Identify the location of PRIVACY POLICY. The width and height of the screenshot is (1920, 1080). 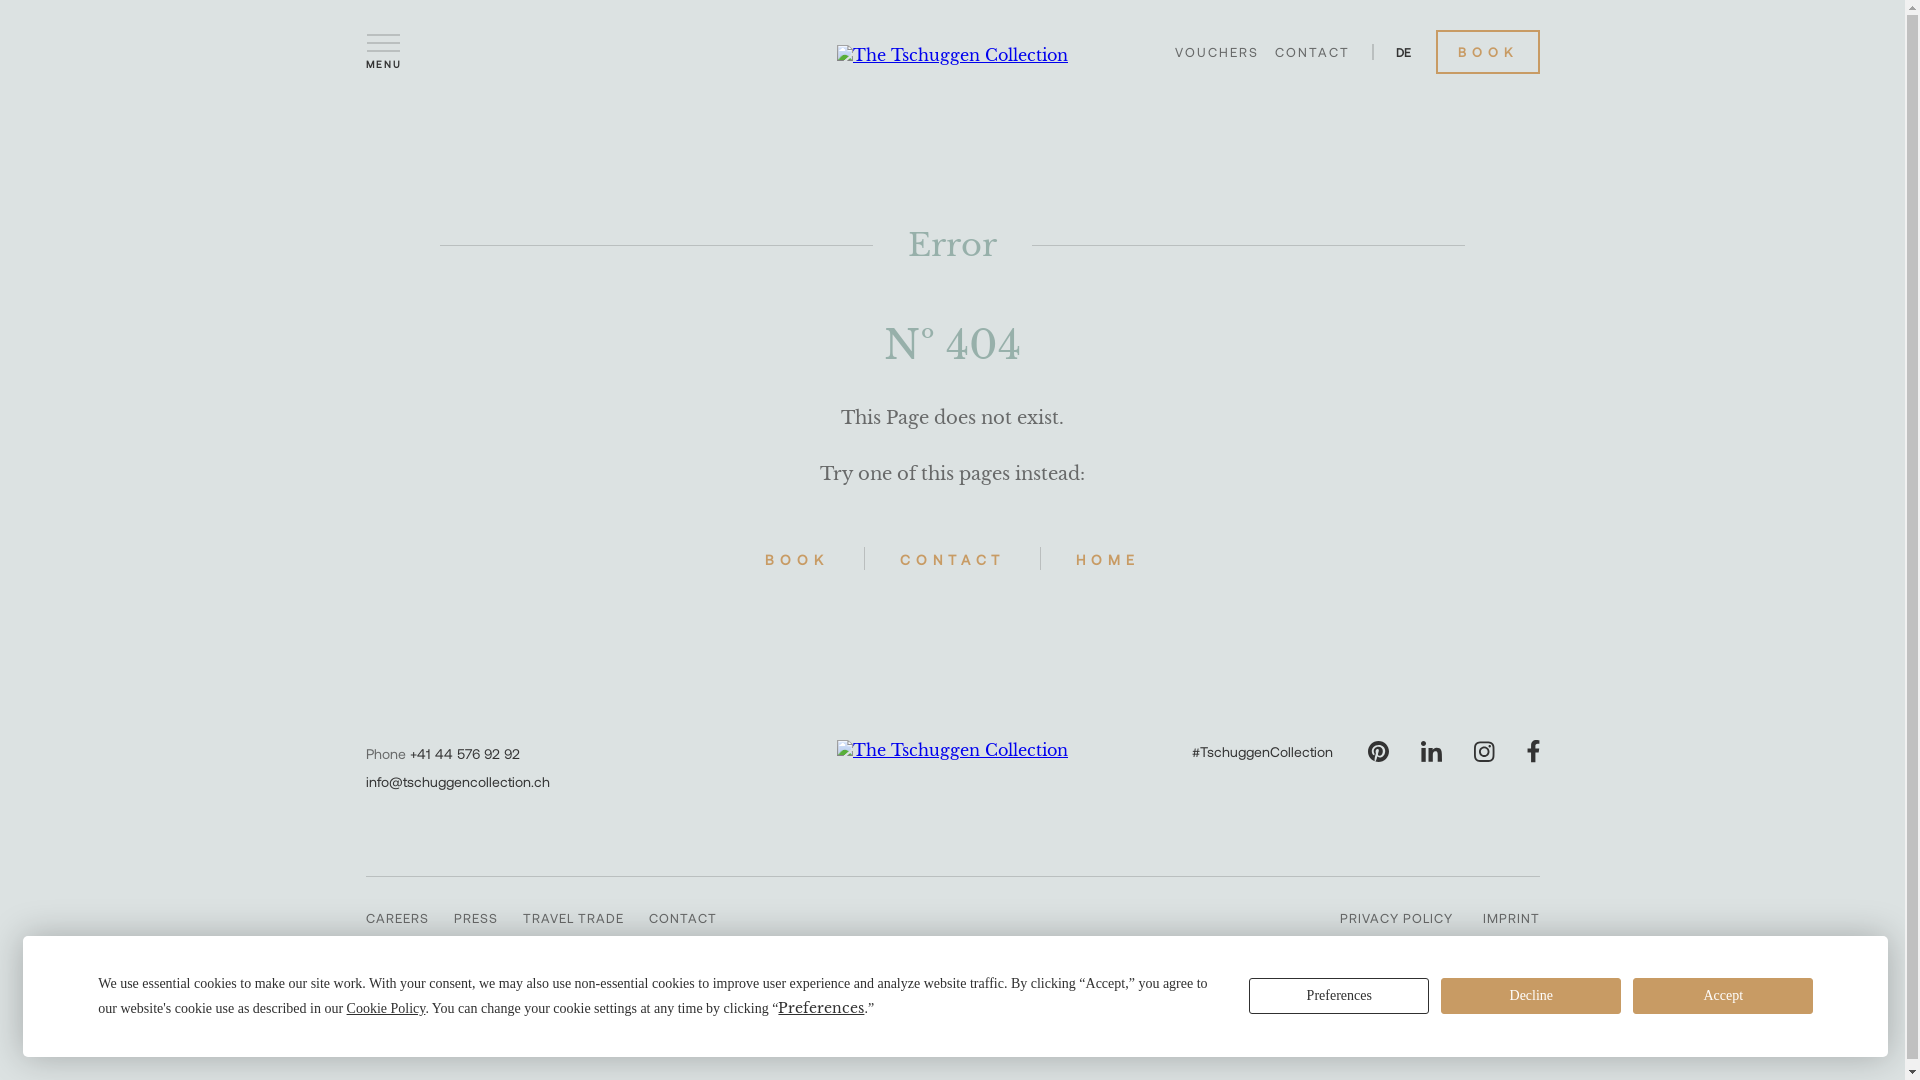
(1396, 918).